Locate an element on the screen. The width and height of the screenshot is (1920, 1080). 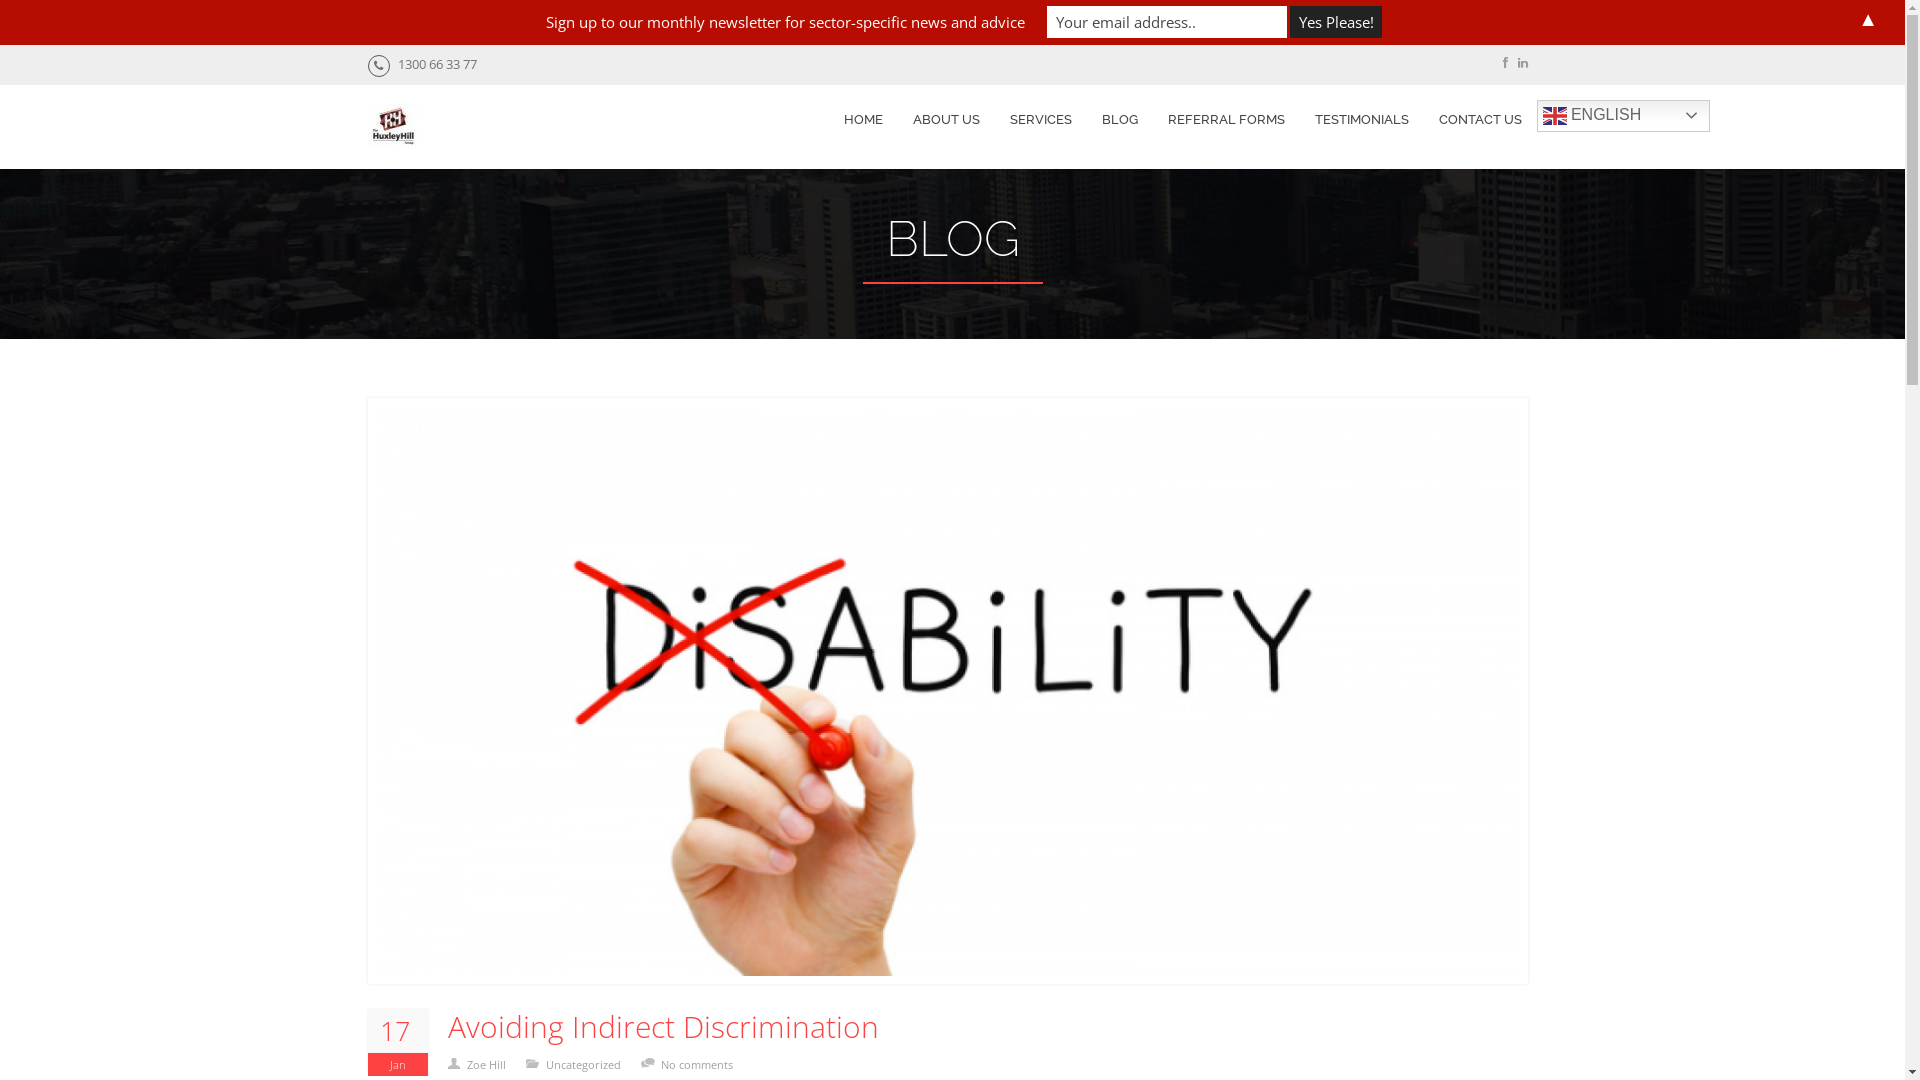
REFERRAL FORMS is located at coordinates (1226, 120).